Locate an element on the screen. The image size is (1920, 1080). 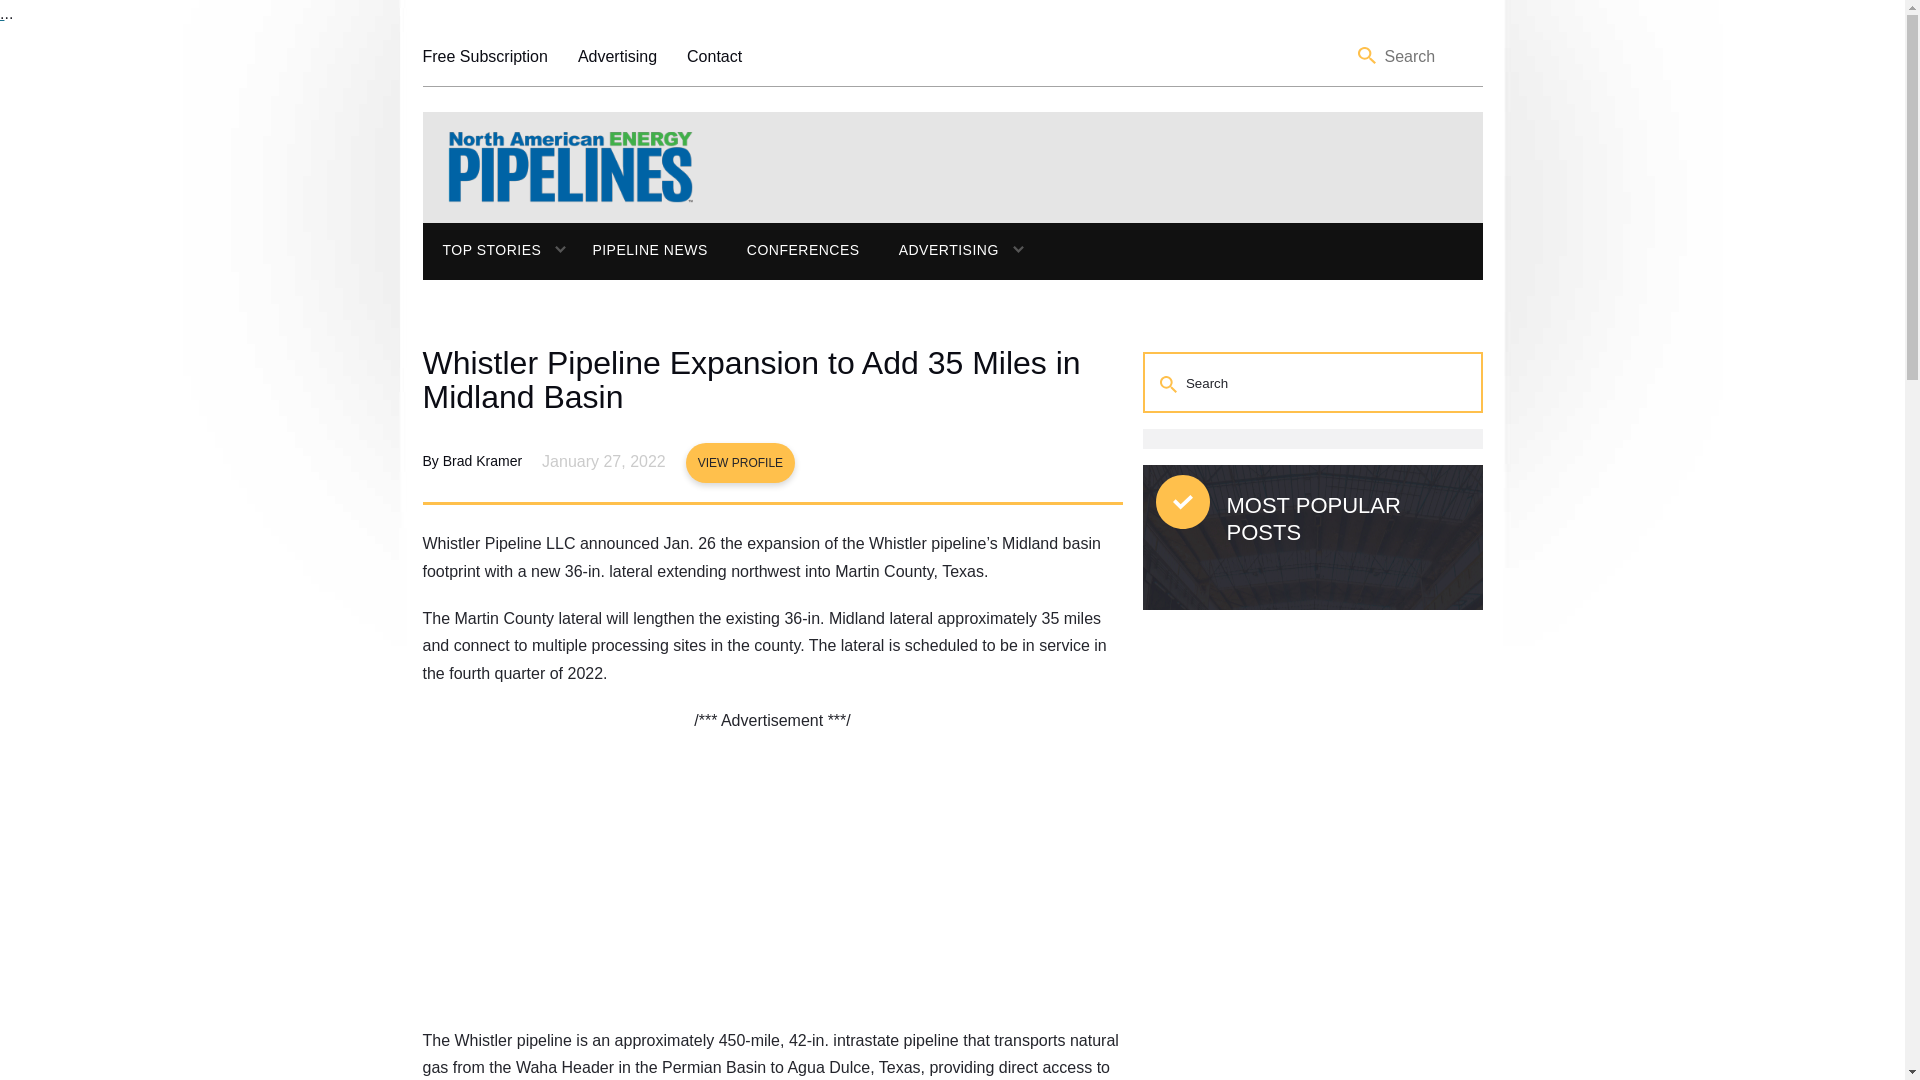
ADVERTISING is located at coordinates (938, 250).